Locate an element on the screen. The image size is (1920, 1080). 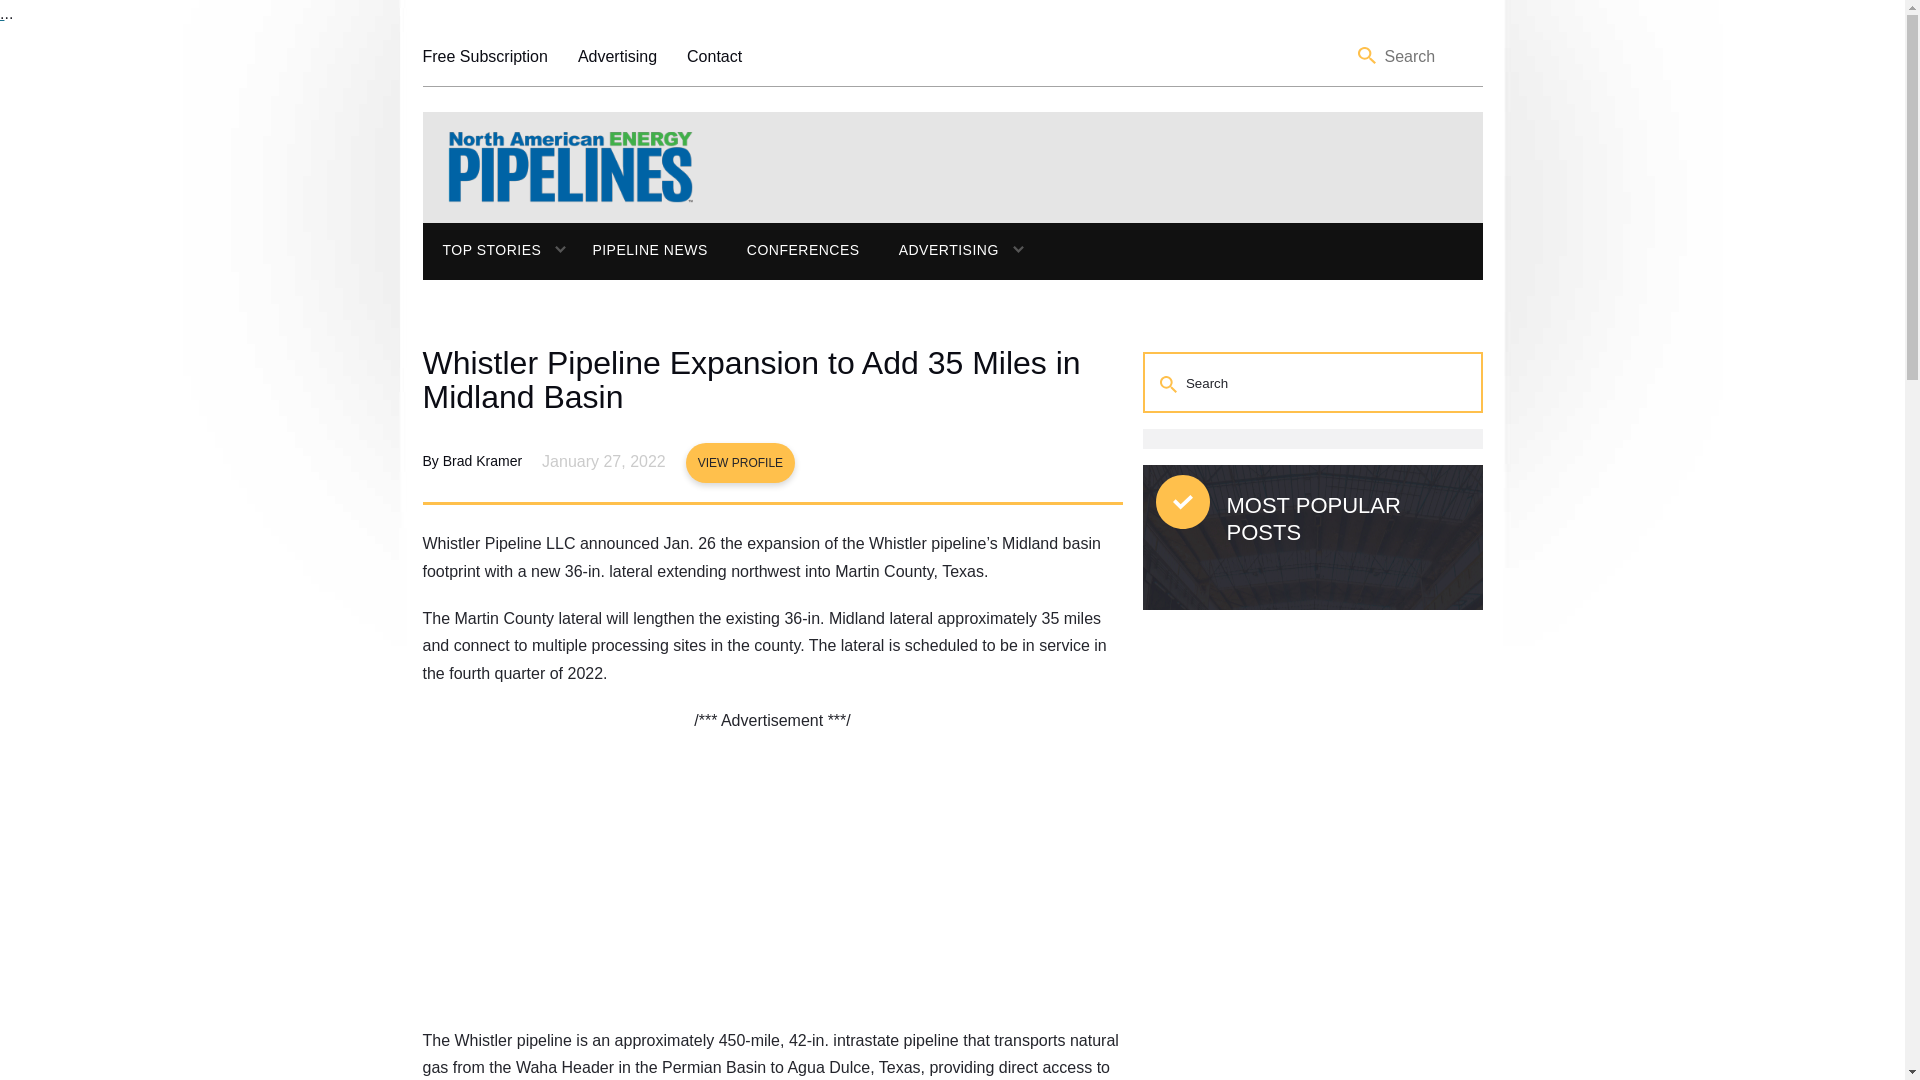
ADVERTISING is located at coordinates (938, 250).